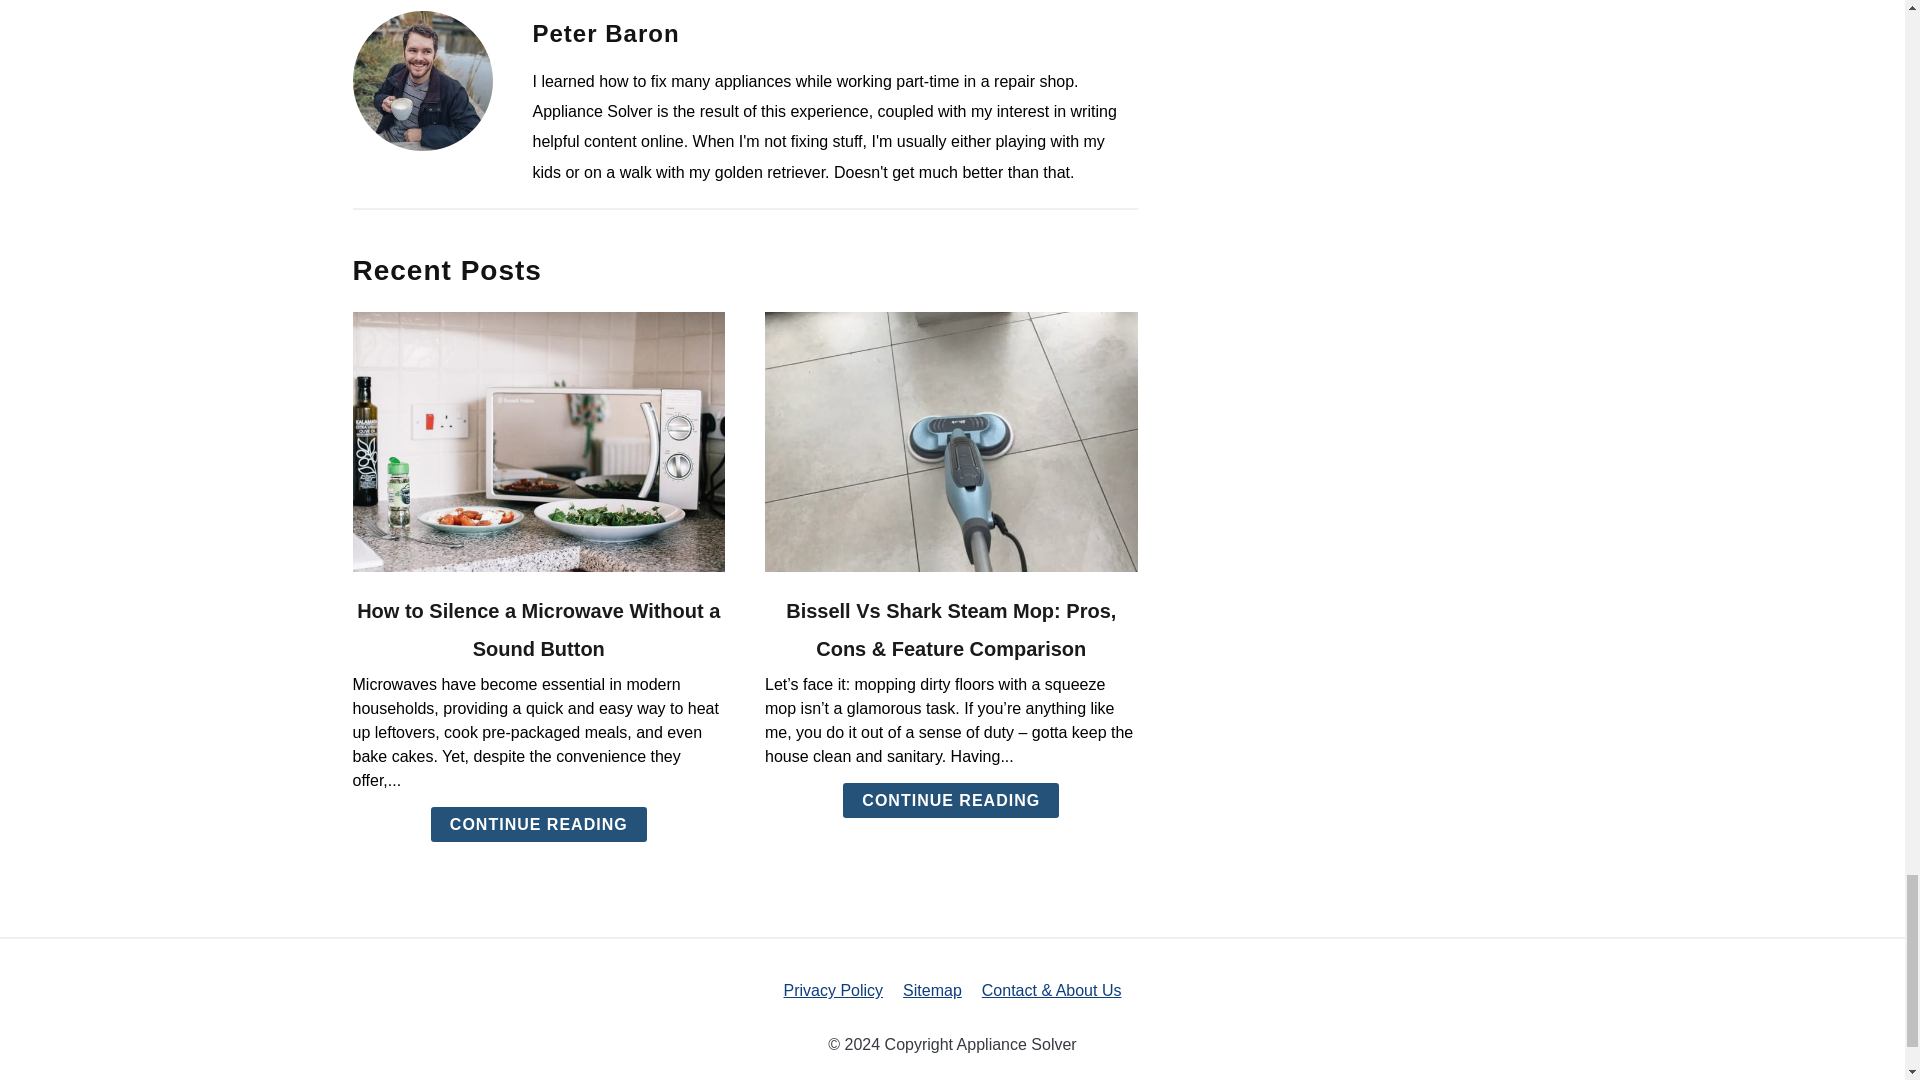  Describe the element at coordinates (605, 34) in the screenshot. I see `Peter Baron` at that location.